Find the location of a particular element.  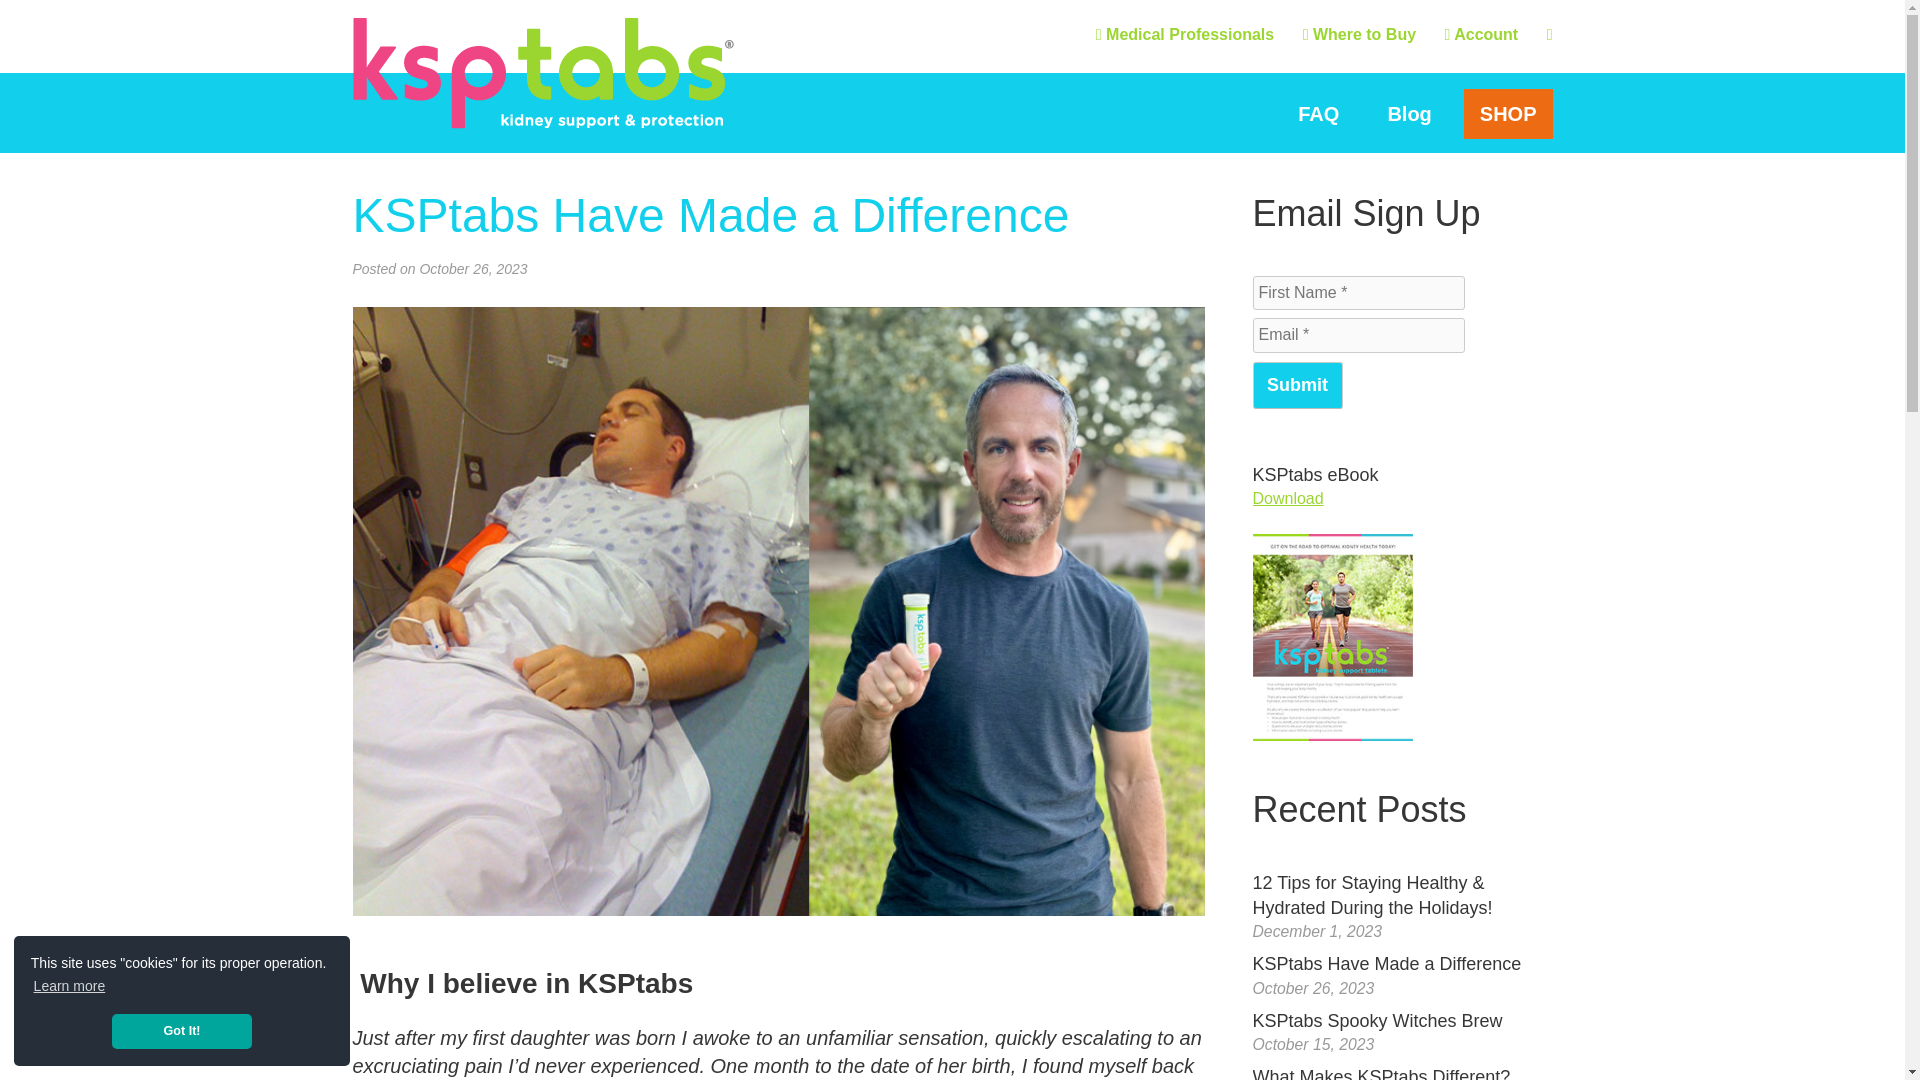

Learn more is located at coordinates (68, 988).